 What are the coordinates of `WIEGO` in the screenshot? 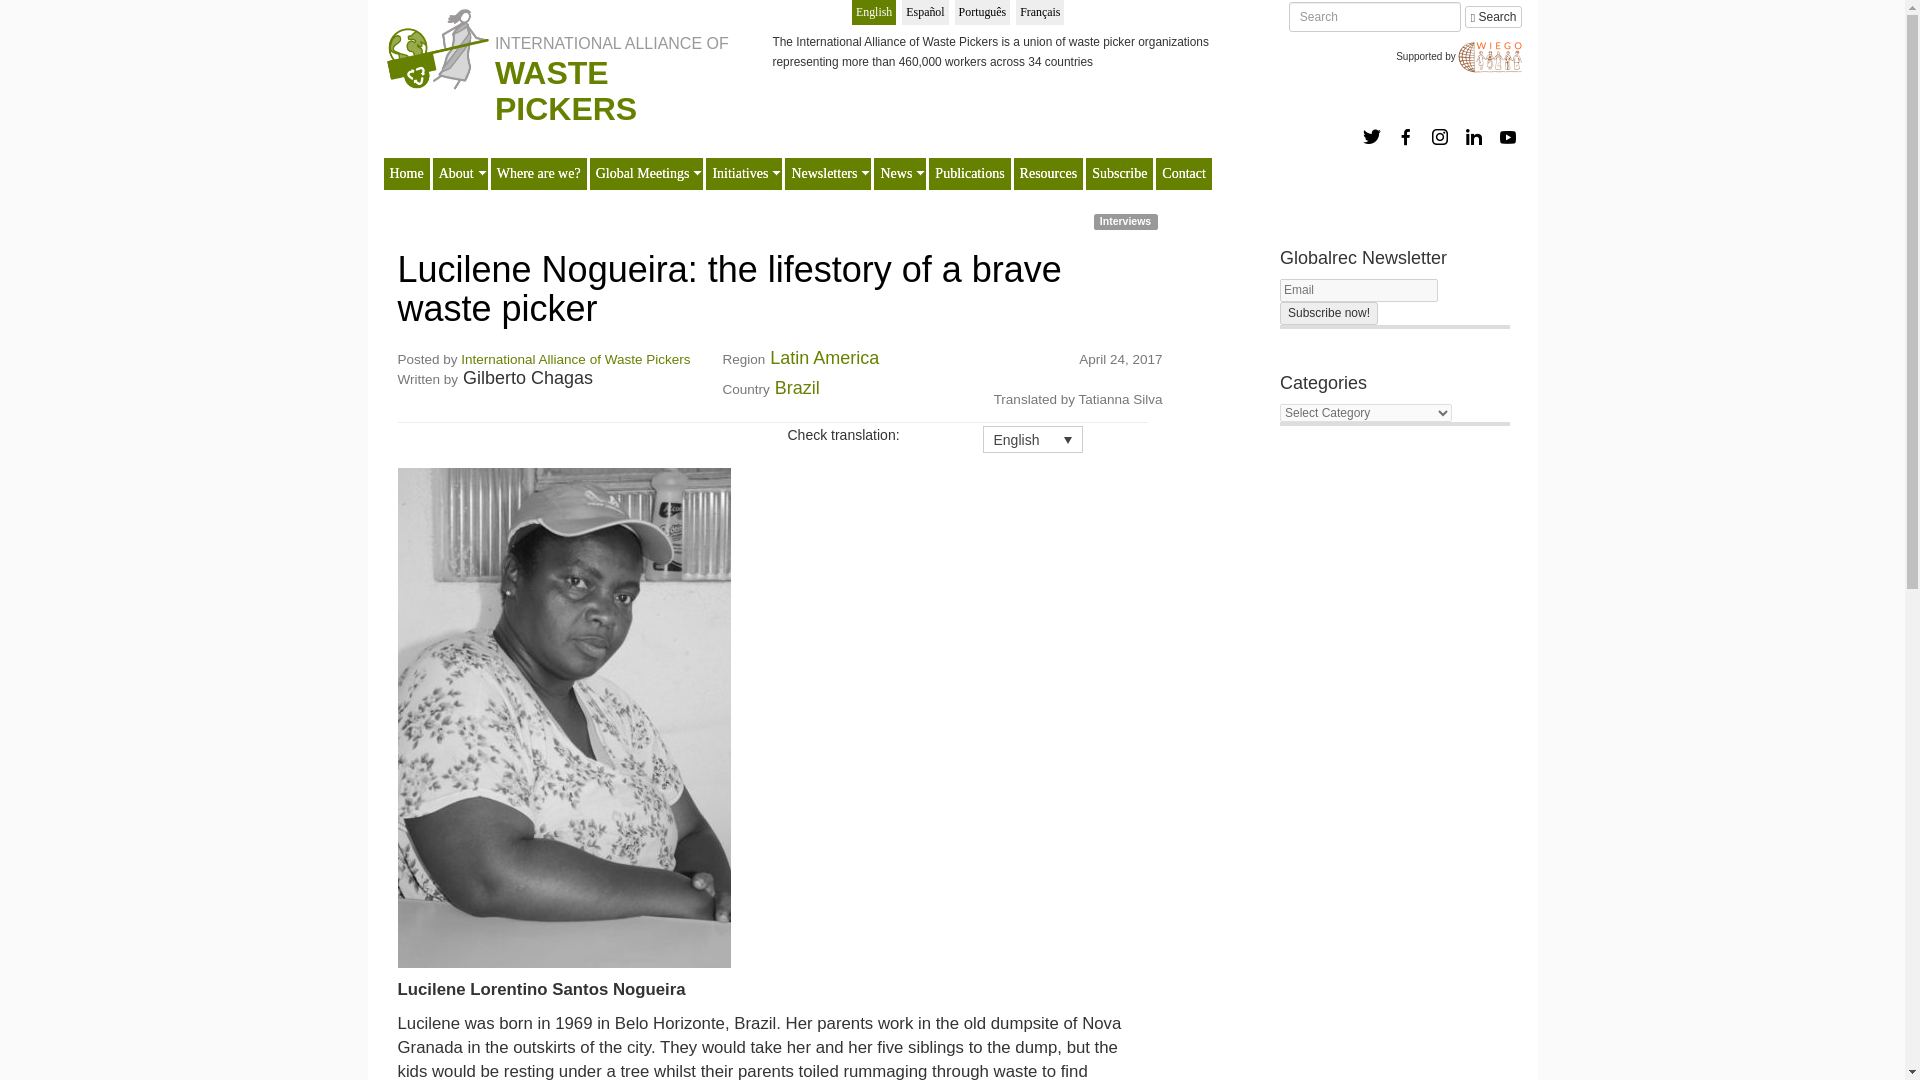 It's located at (1490, 58).